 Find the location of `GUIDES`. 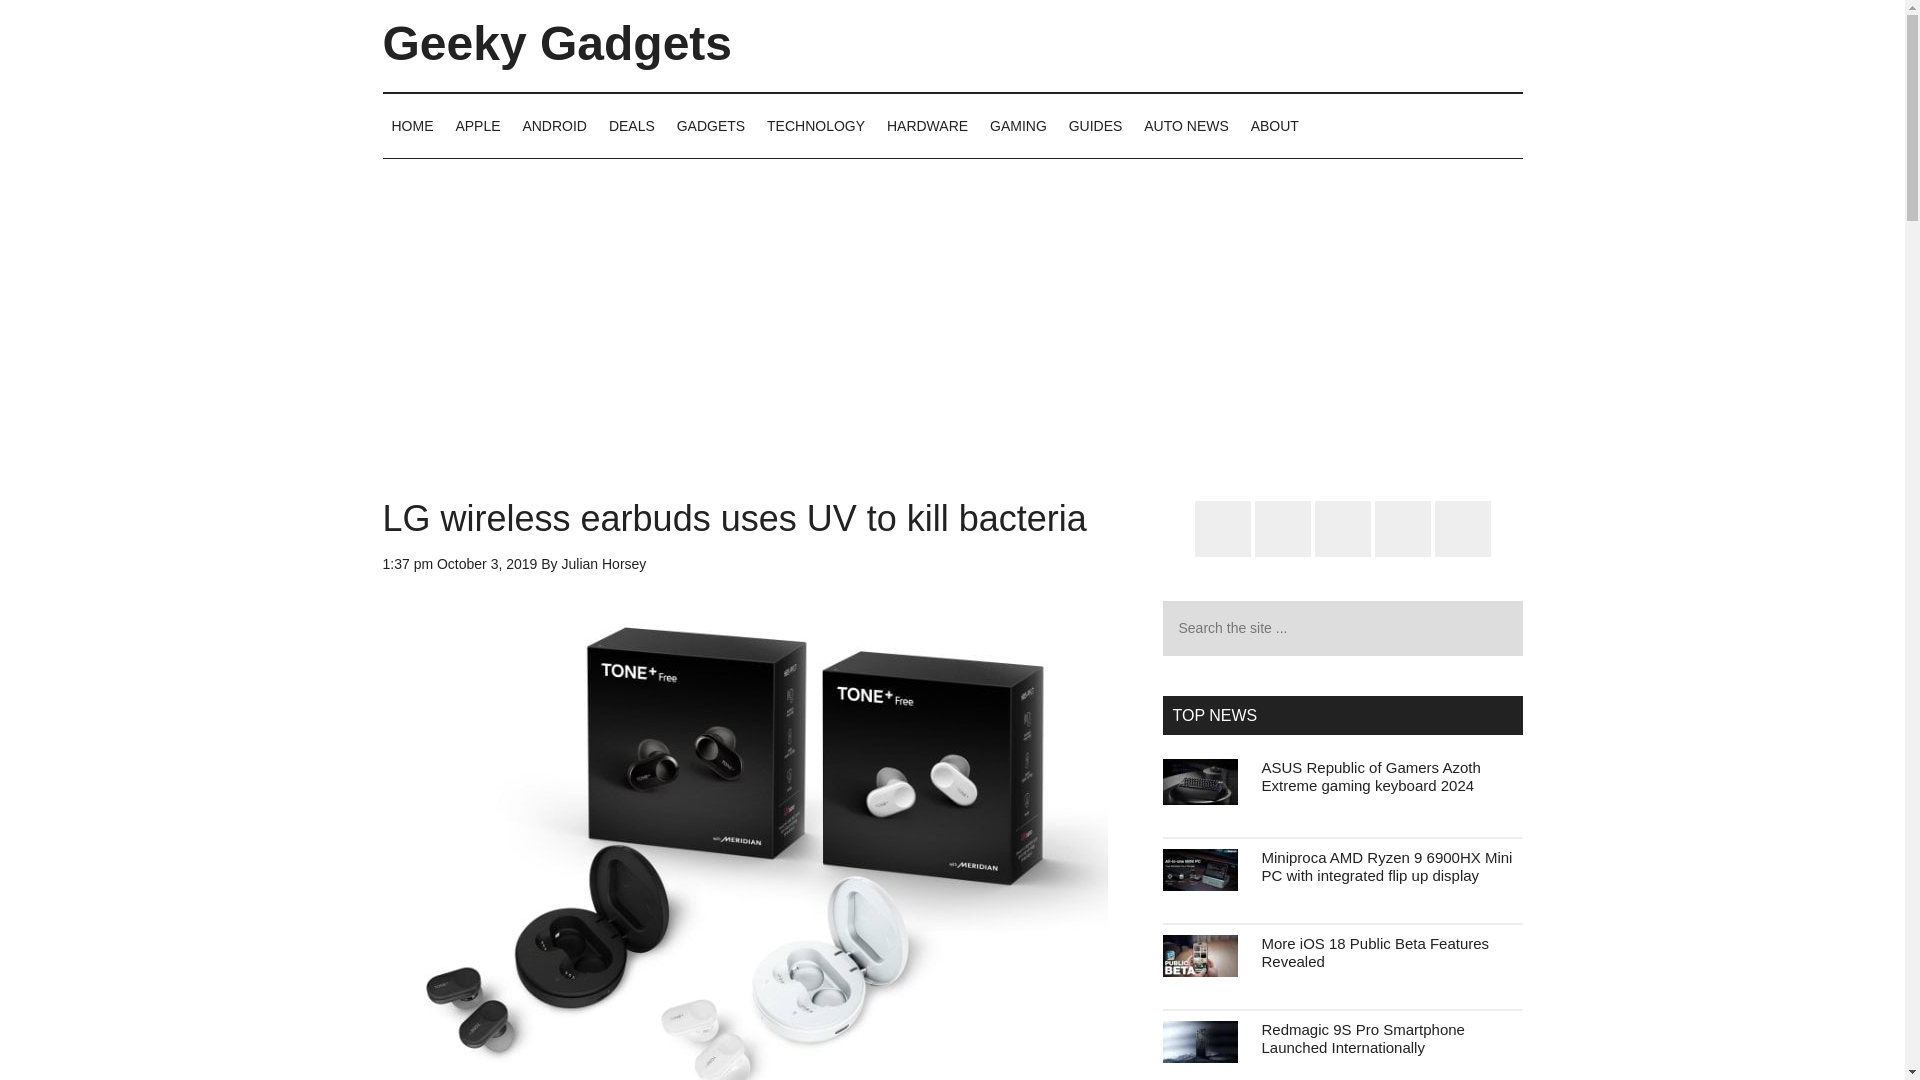

GUIDES is located at coordinates (1096, 125).